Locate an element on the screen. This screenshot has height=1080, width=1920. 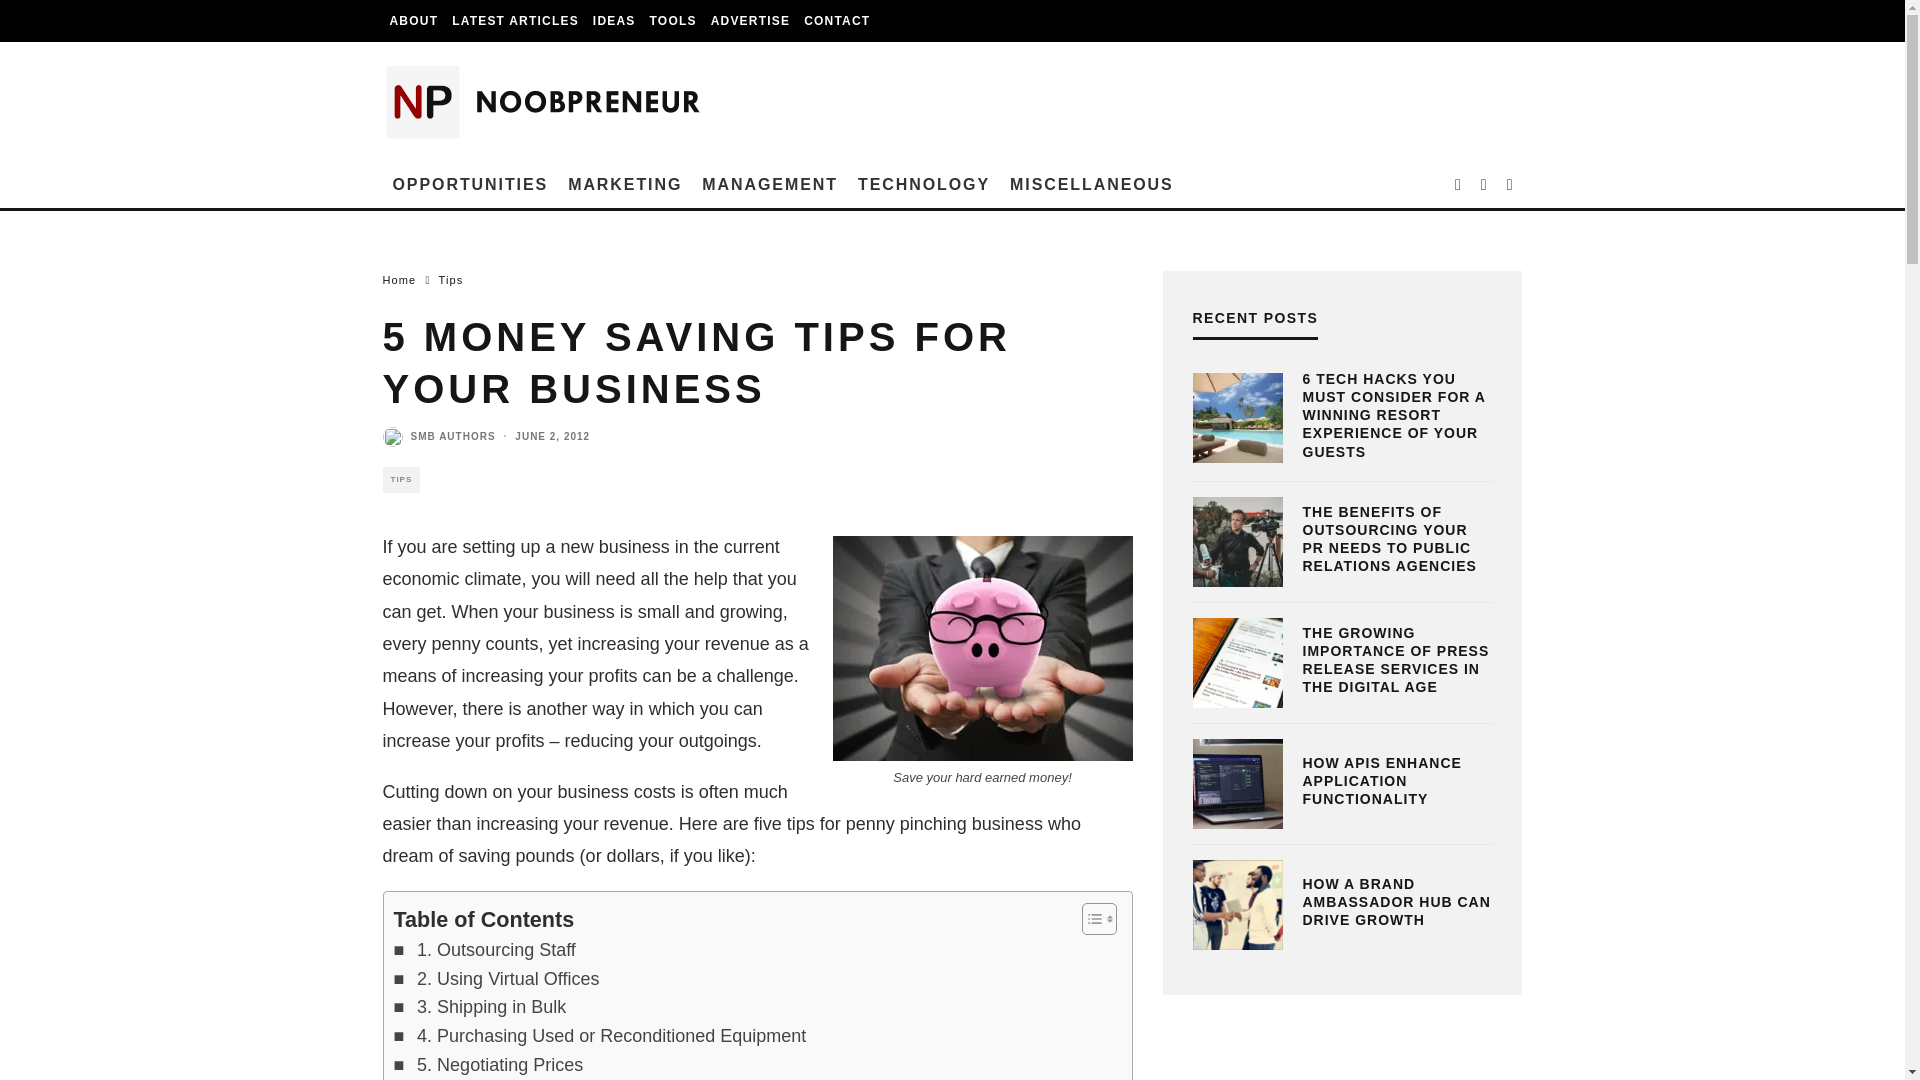
ABOUT is located at coordinates (414, 21).